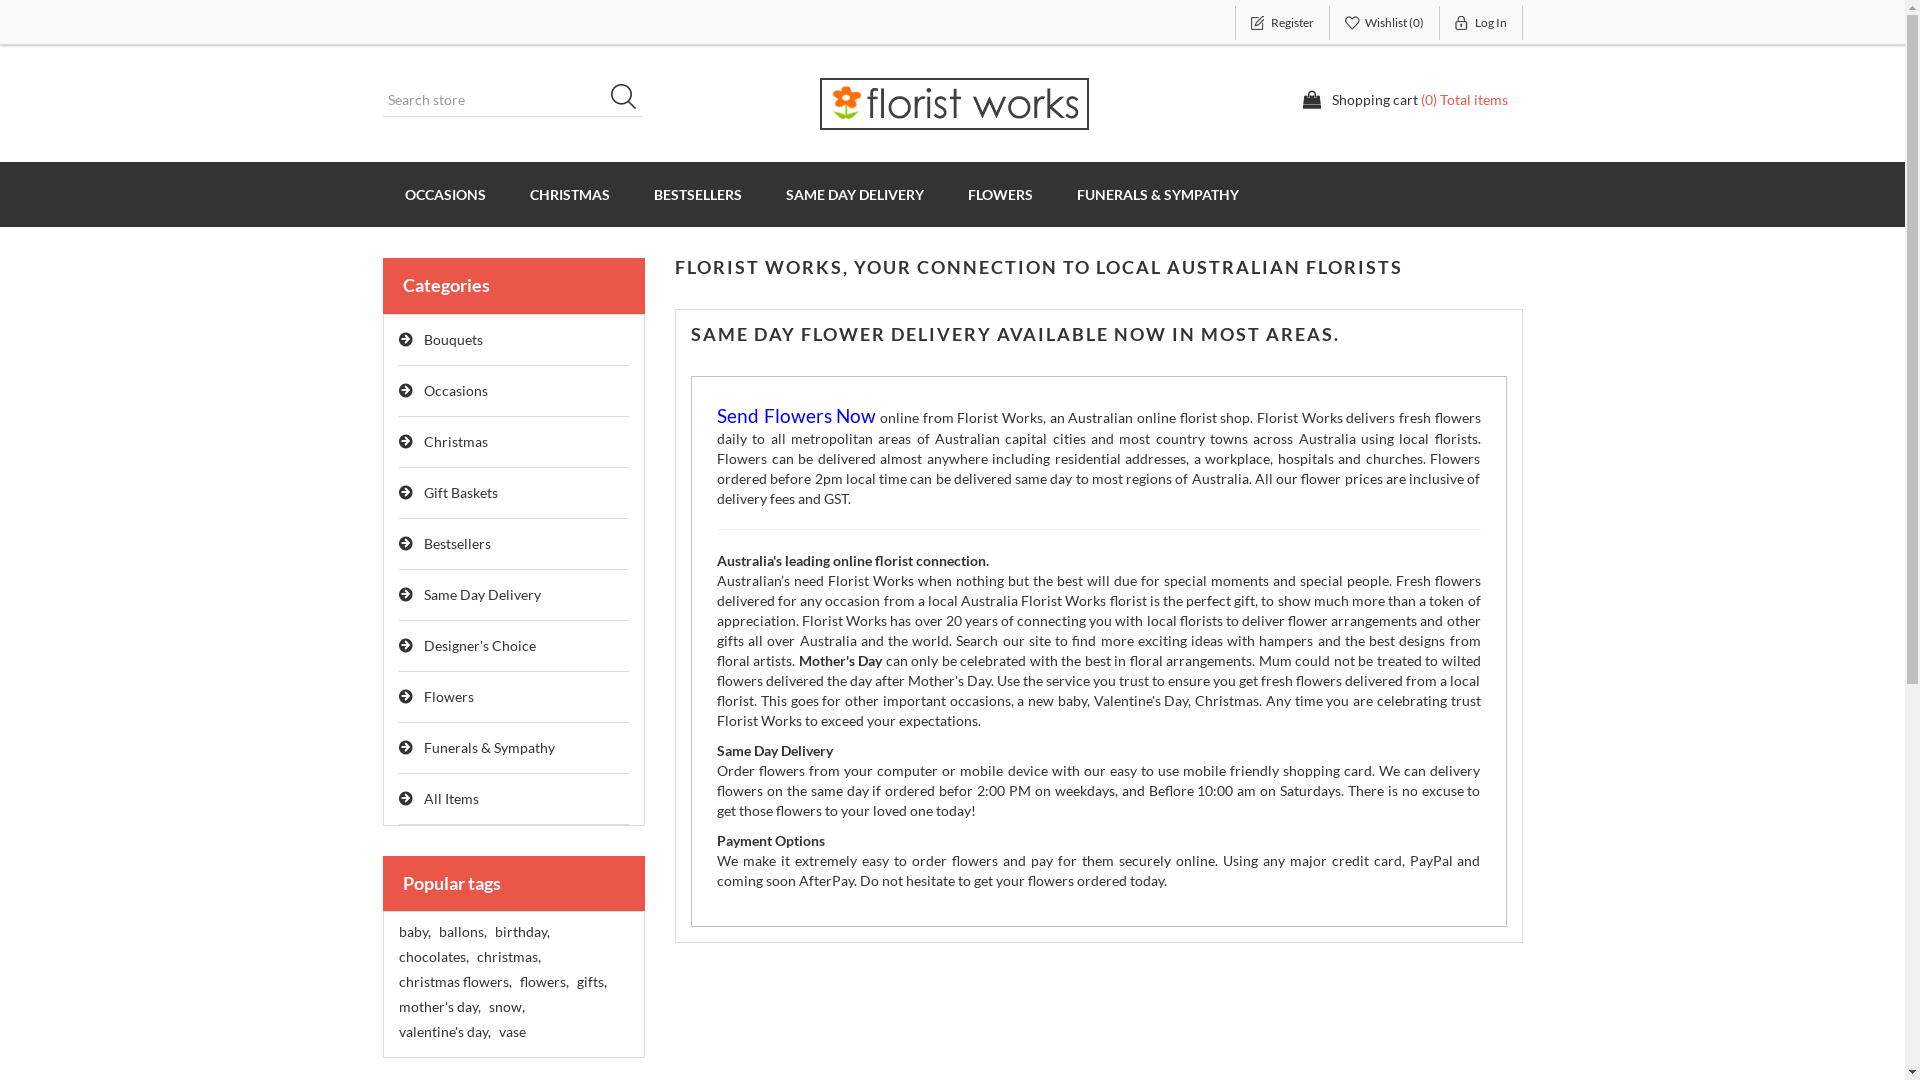 Image resolution: width=1920 pixels, height=1080 pixels. What do you see at coordinates (698, 194) in the screenshot?
I see `BESTSELLERS` at bounding box center [698, 194].